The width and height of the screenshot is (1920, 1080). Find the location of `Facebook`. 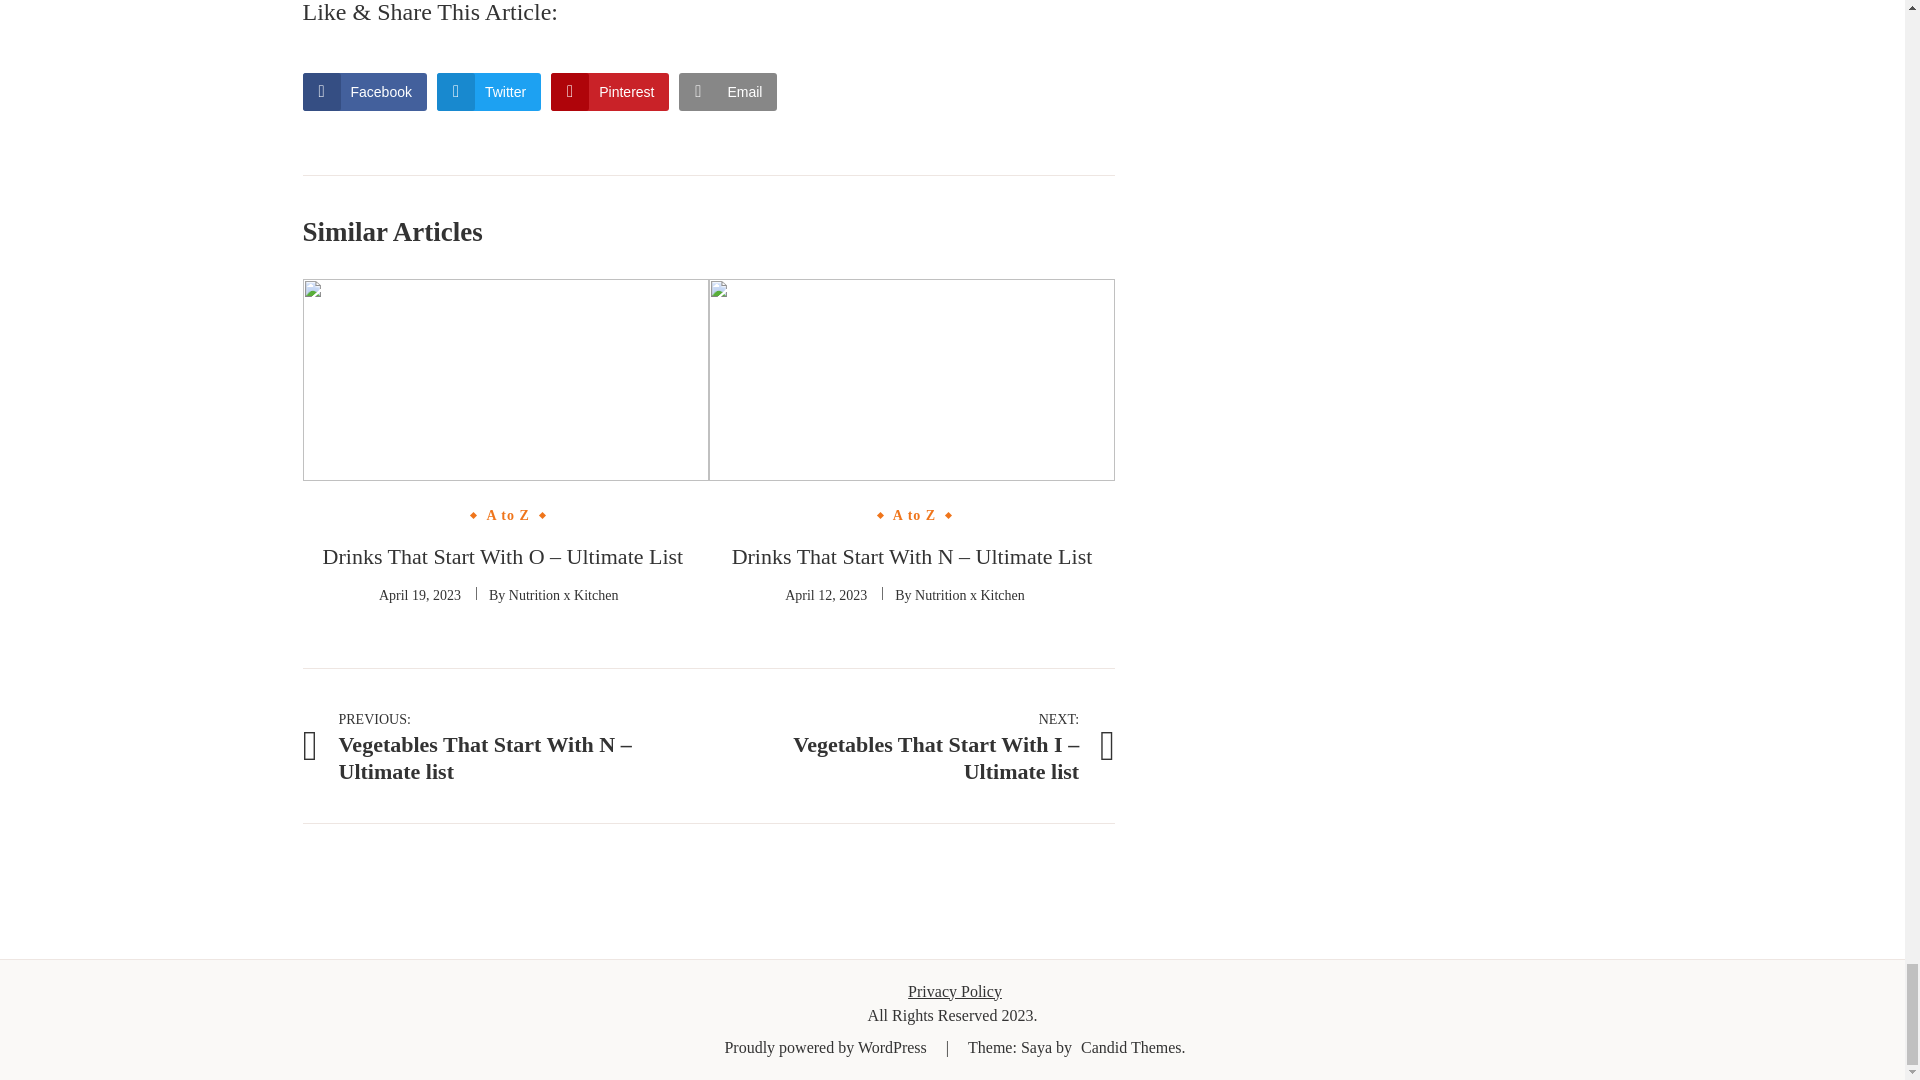

Facebook is located at coordinates (364, 92).